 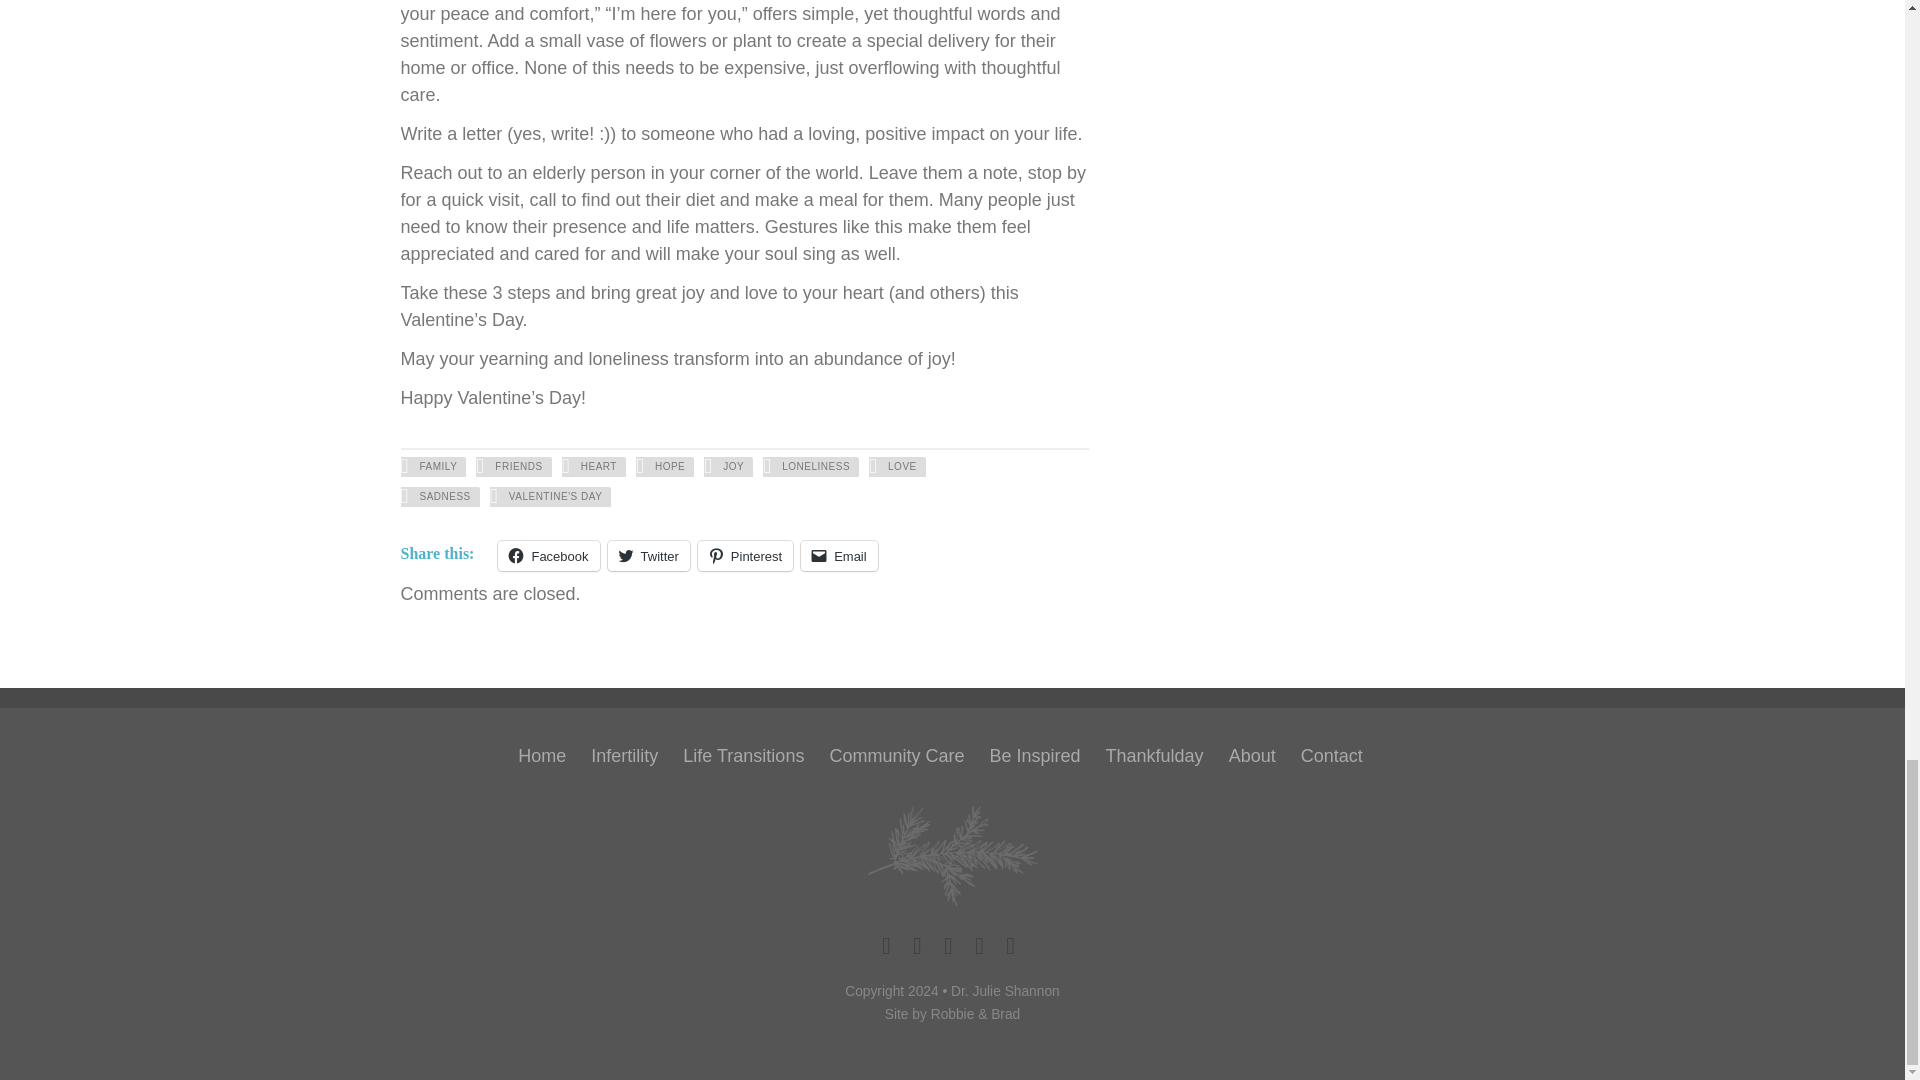 I want to click on Click to share on Facebook, so click(x=548, y=556).